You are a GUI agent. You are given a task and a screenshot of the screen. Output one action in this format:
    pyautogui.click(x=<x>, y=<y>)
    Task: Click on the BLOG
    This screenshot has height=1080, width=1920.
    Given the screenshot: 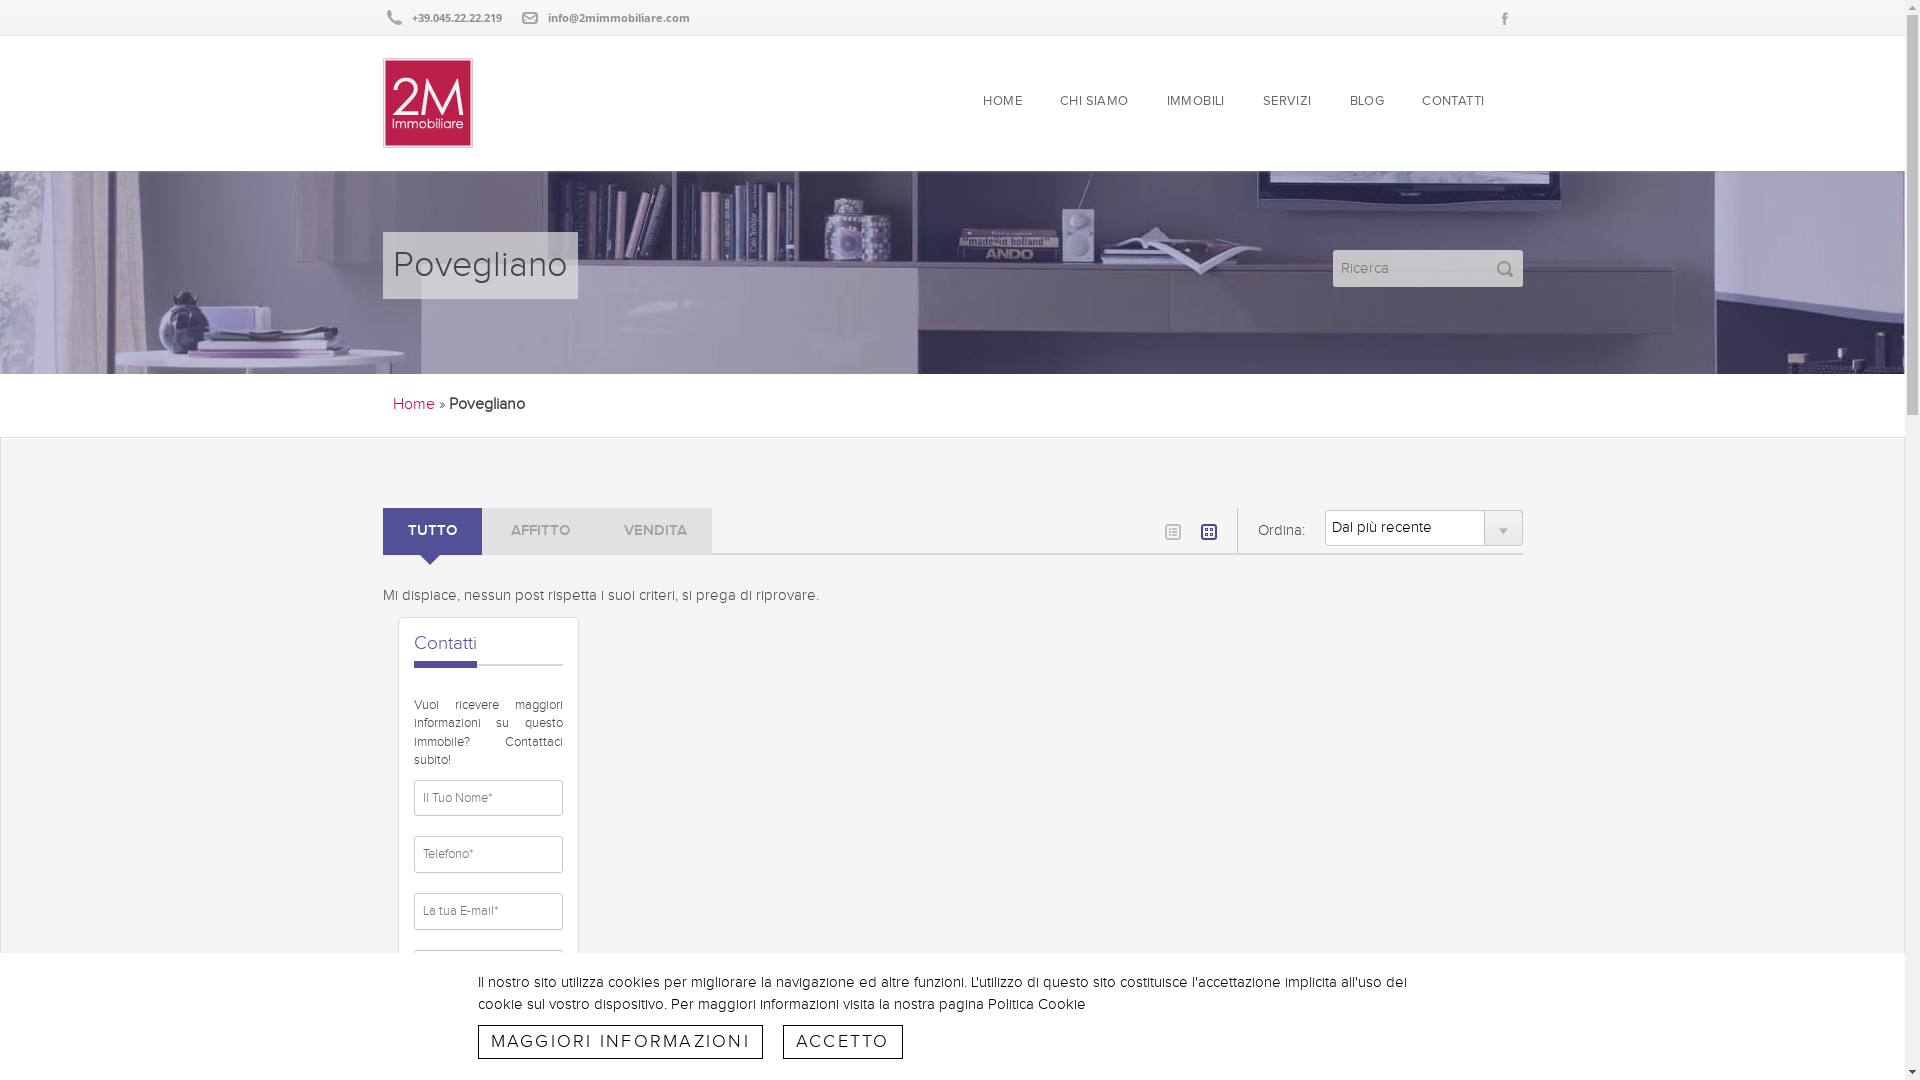 What is the action you would take?
    pyautogui.click(x=1368, y=102)
    